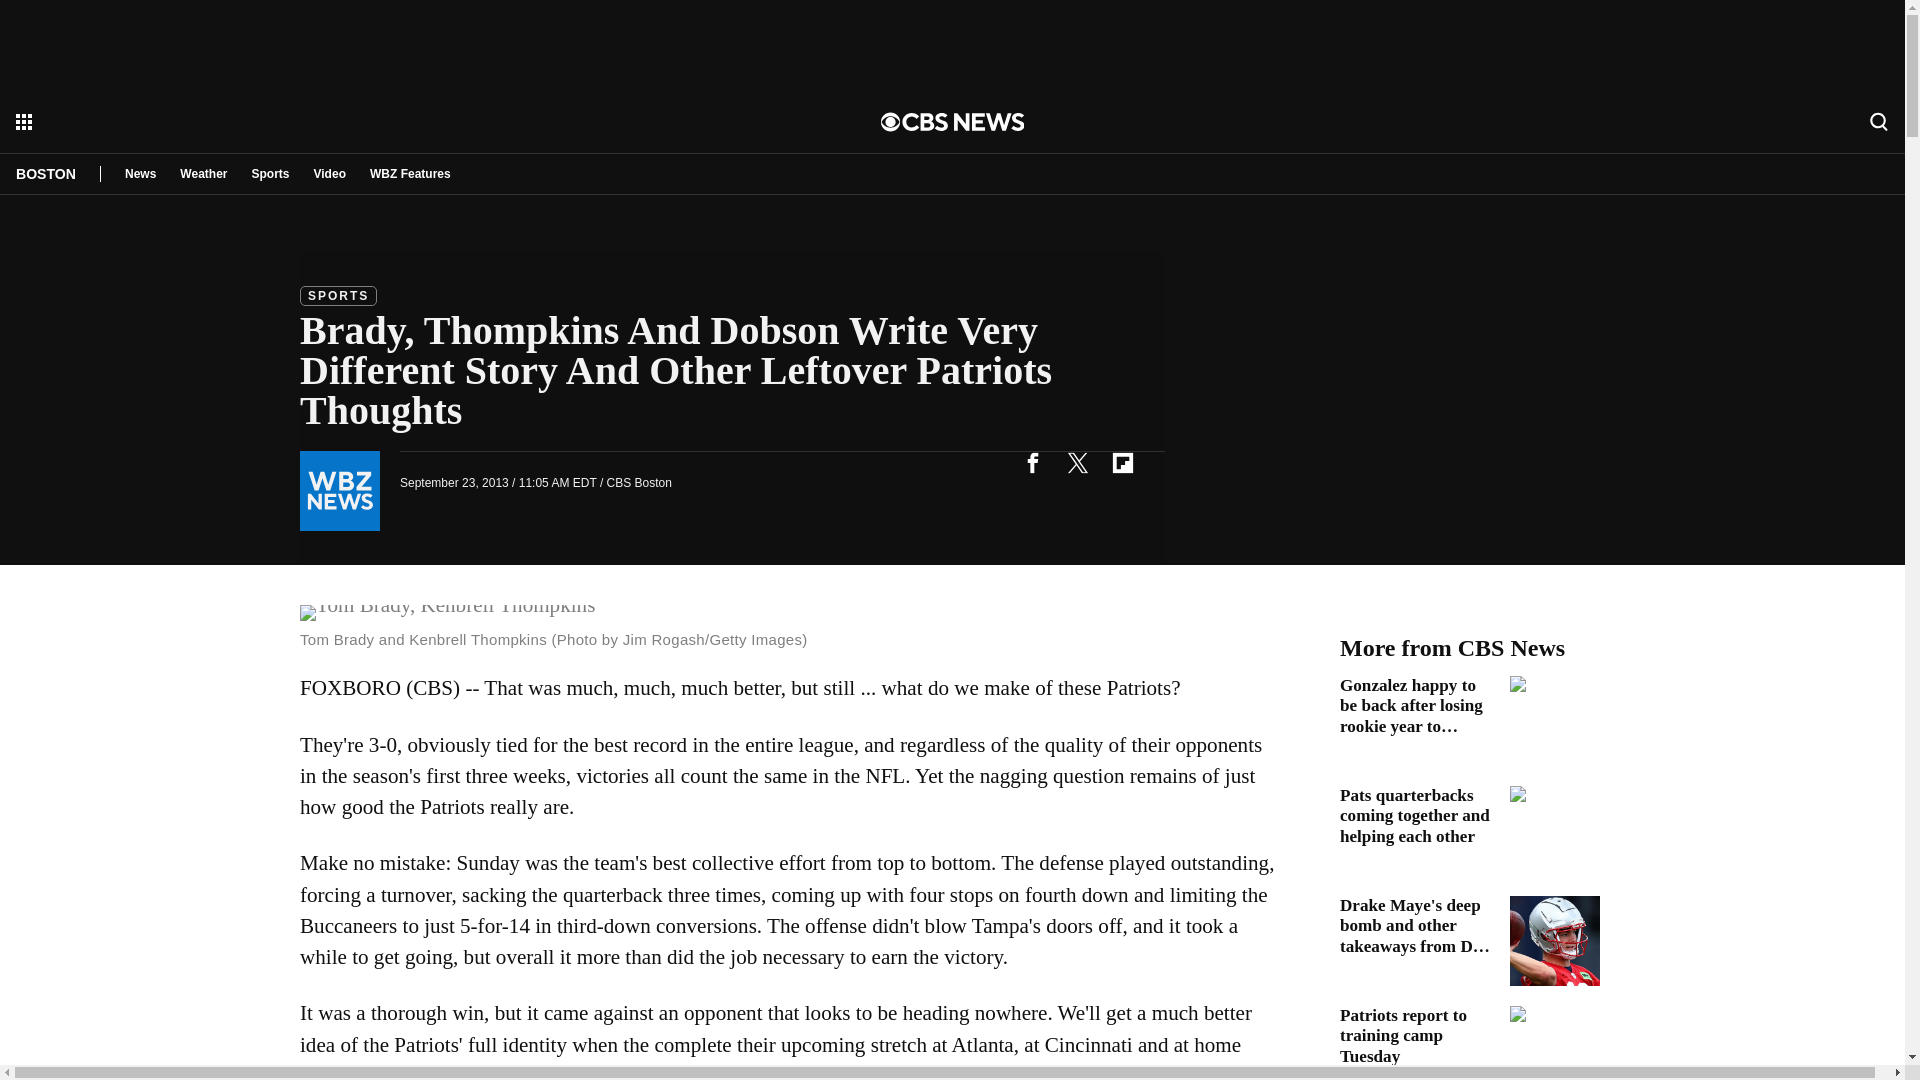  What do you see at coordinates (1032, 462) in the screenshot?
I see `facebook` at bounding box center [1032, 462].